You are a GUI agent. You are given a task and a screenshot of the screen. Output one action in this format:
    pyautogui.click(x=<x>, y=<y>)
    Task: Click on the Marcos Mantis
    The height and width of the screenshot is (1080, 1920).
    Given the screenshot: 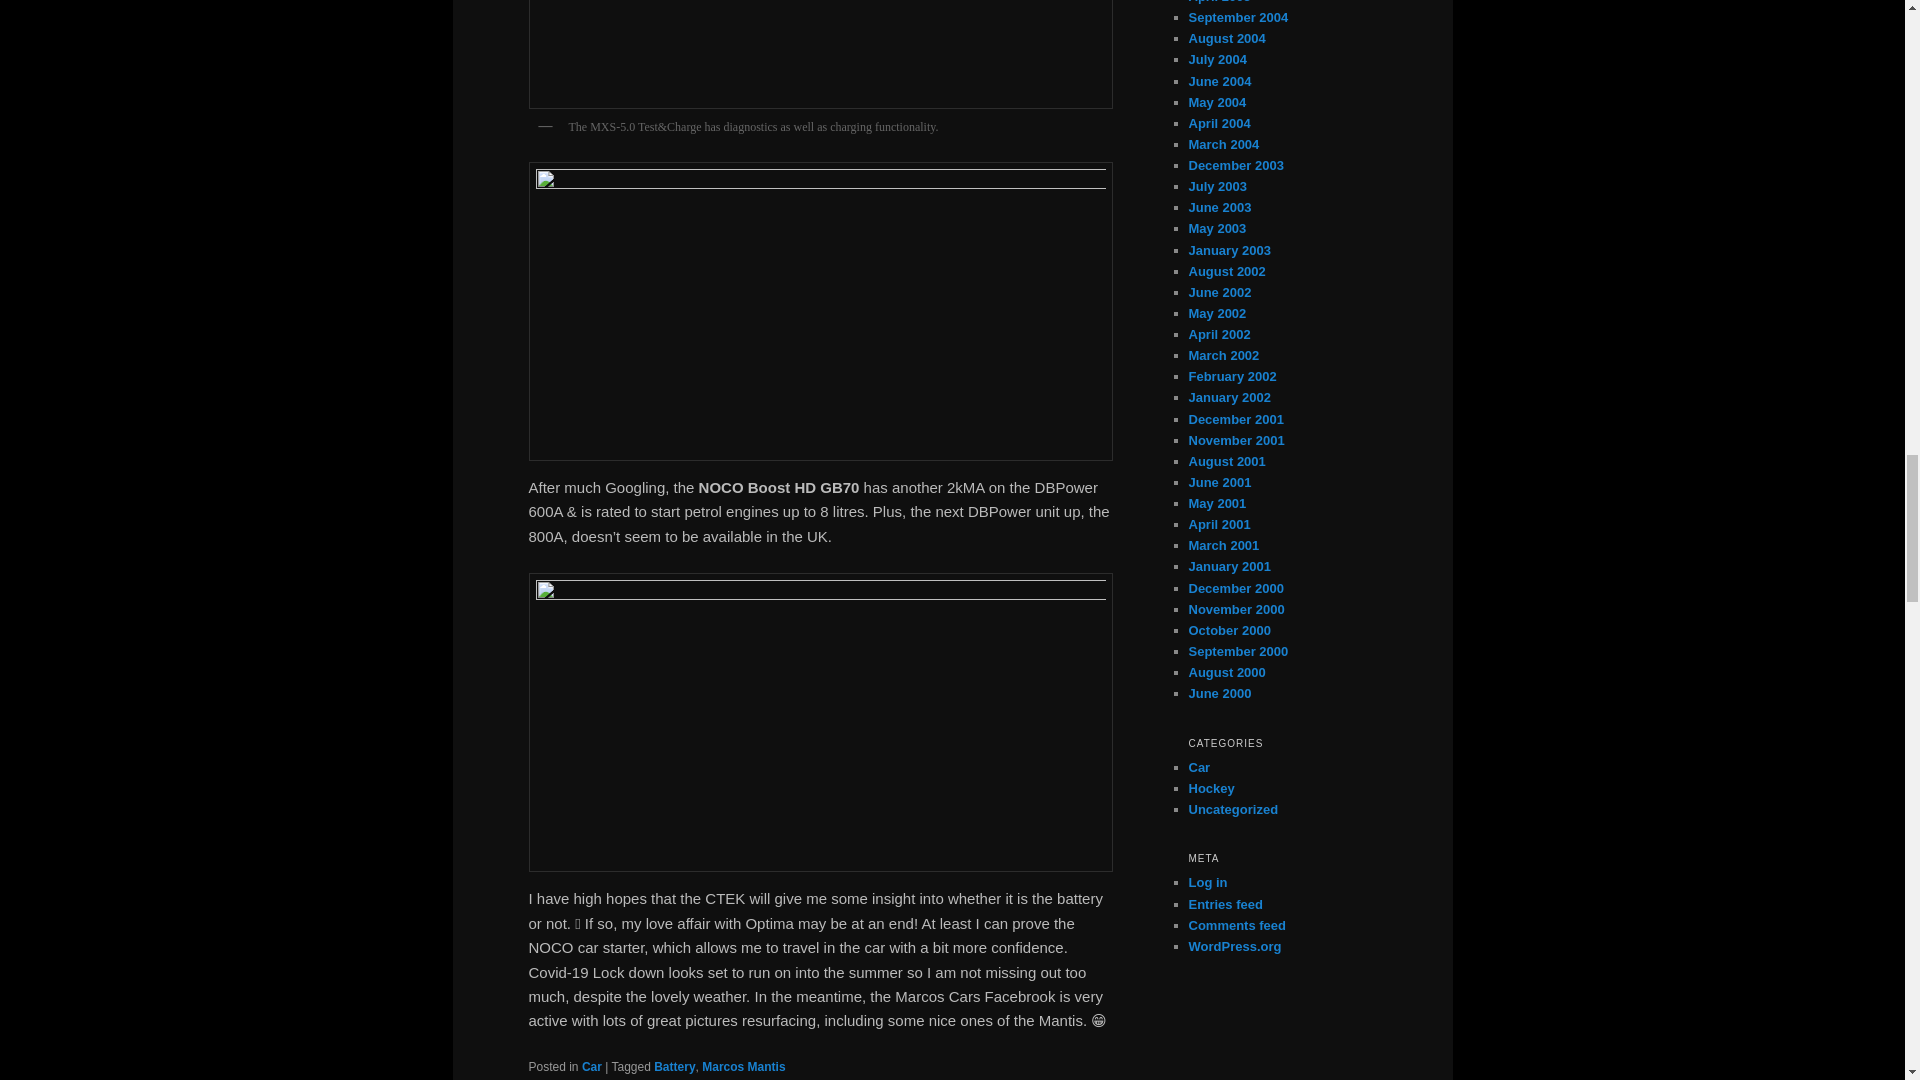 What is the action you would take?
    pyautogui.click(x=744, y=1066)
    